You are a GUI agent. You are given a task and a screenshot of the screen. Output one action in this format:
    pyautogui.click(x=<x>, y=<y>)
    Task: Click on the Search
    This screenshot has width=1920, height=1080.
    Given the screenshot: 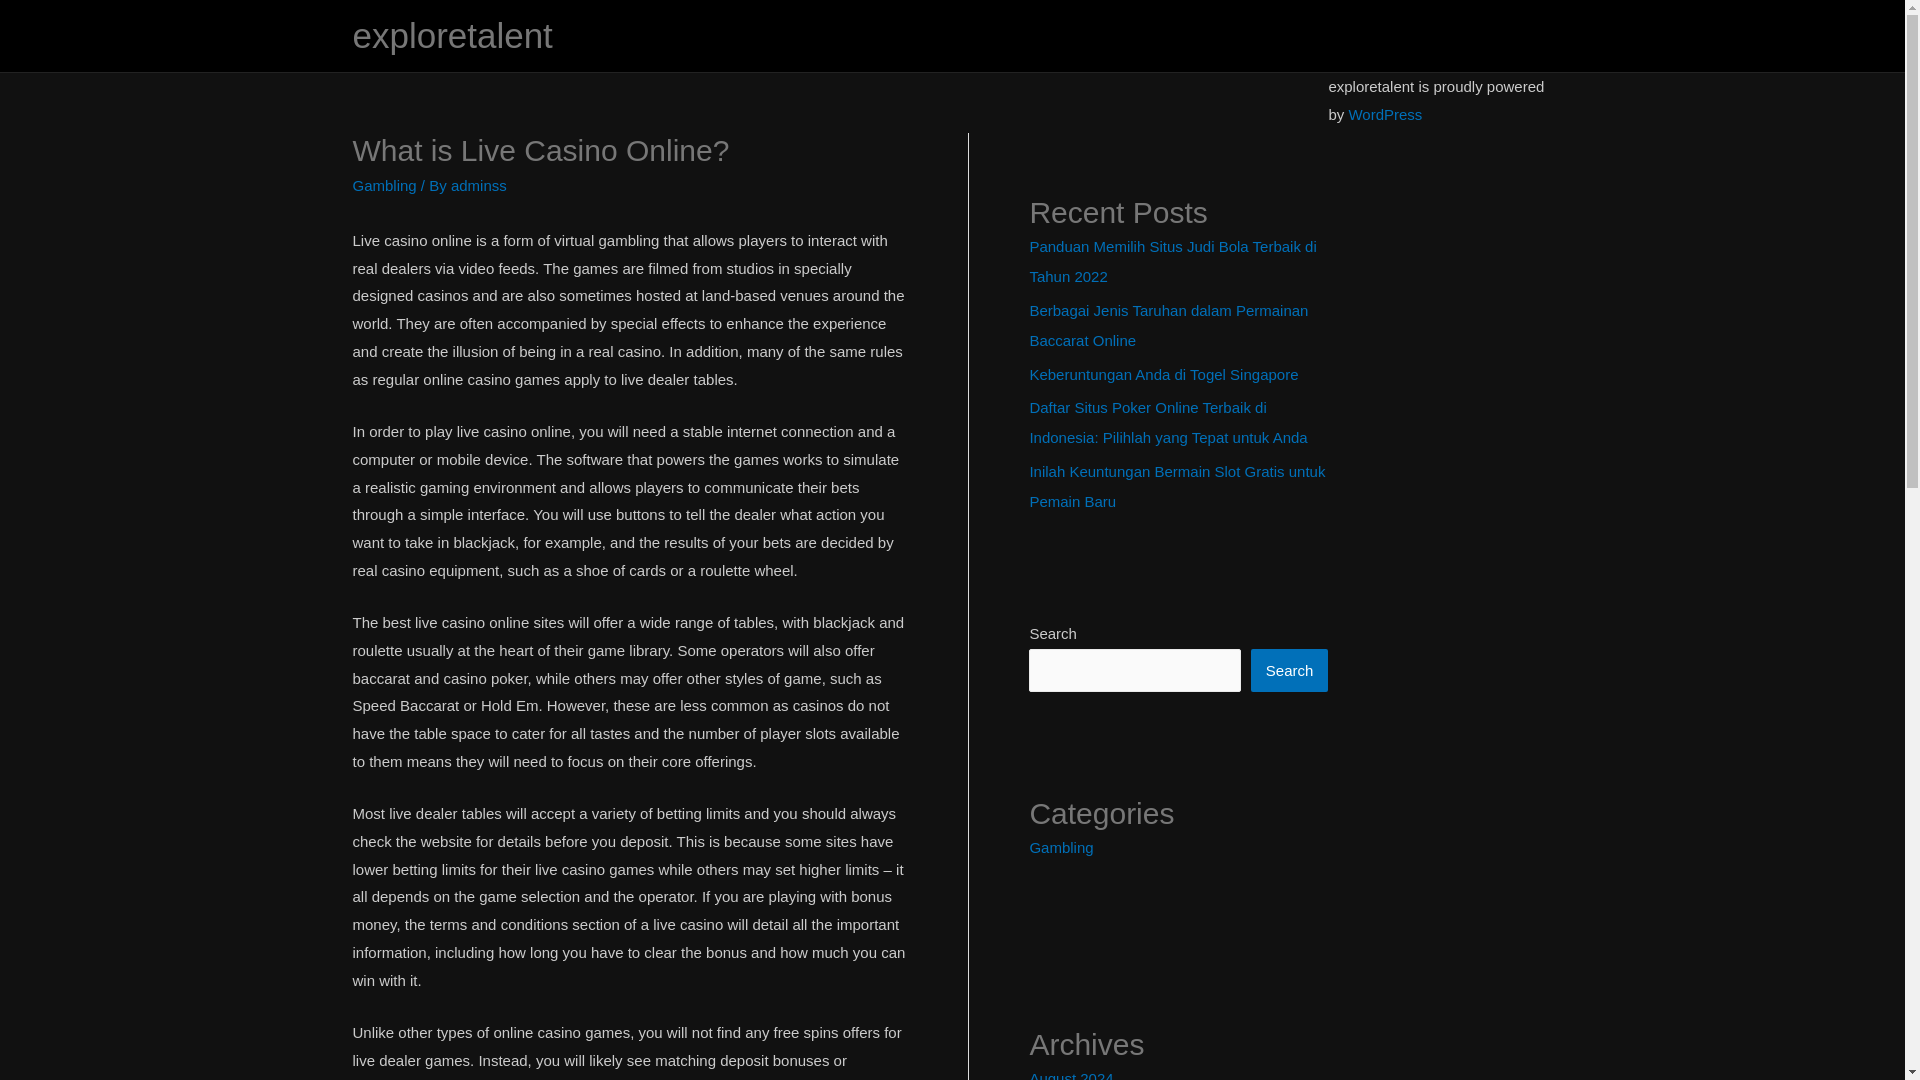 What is the action you would take?
    pyautogui.click(x=1290, y=670)
    